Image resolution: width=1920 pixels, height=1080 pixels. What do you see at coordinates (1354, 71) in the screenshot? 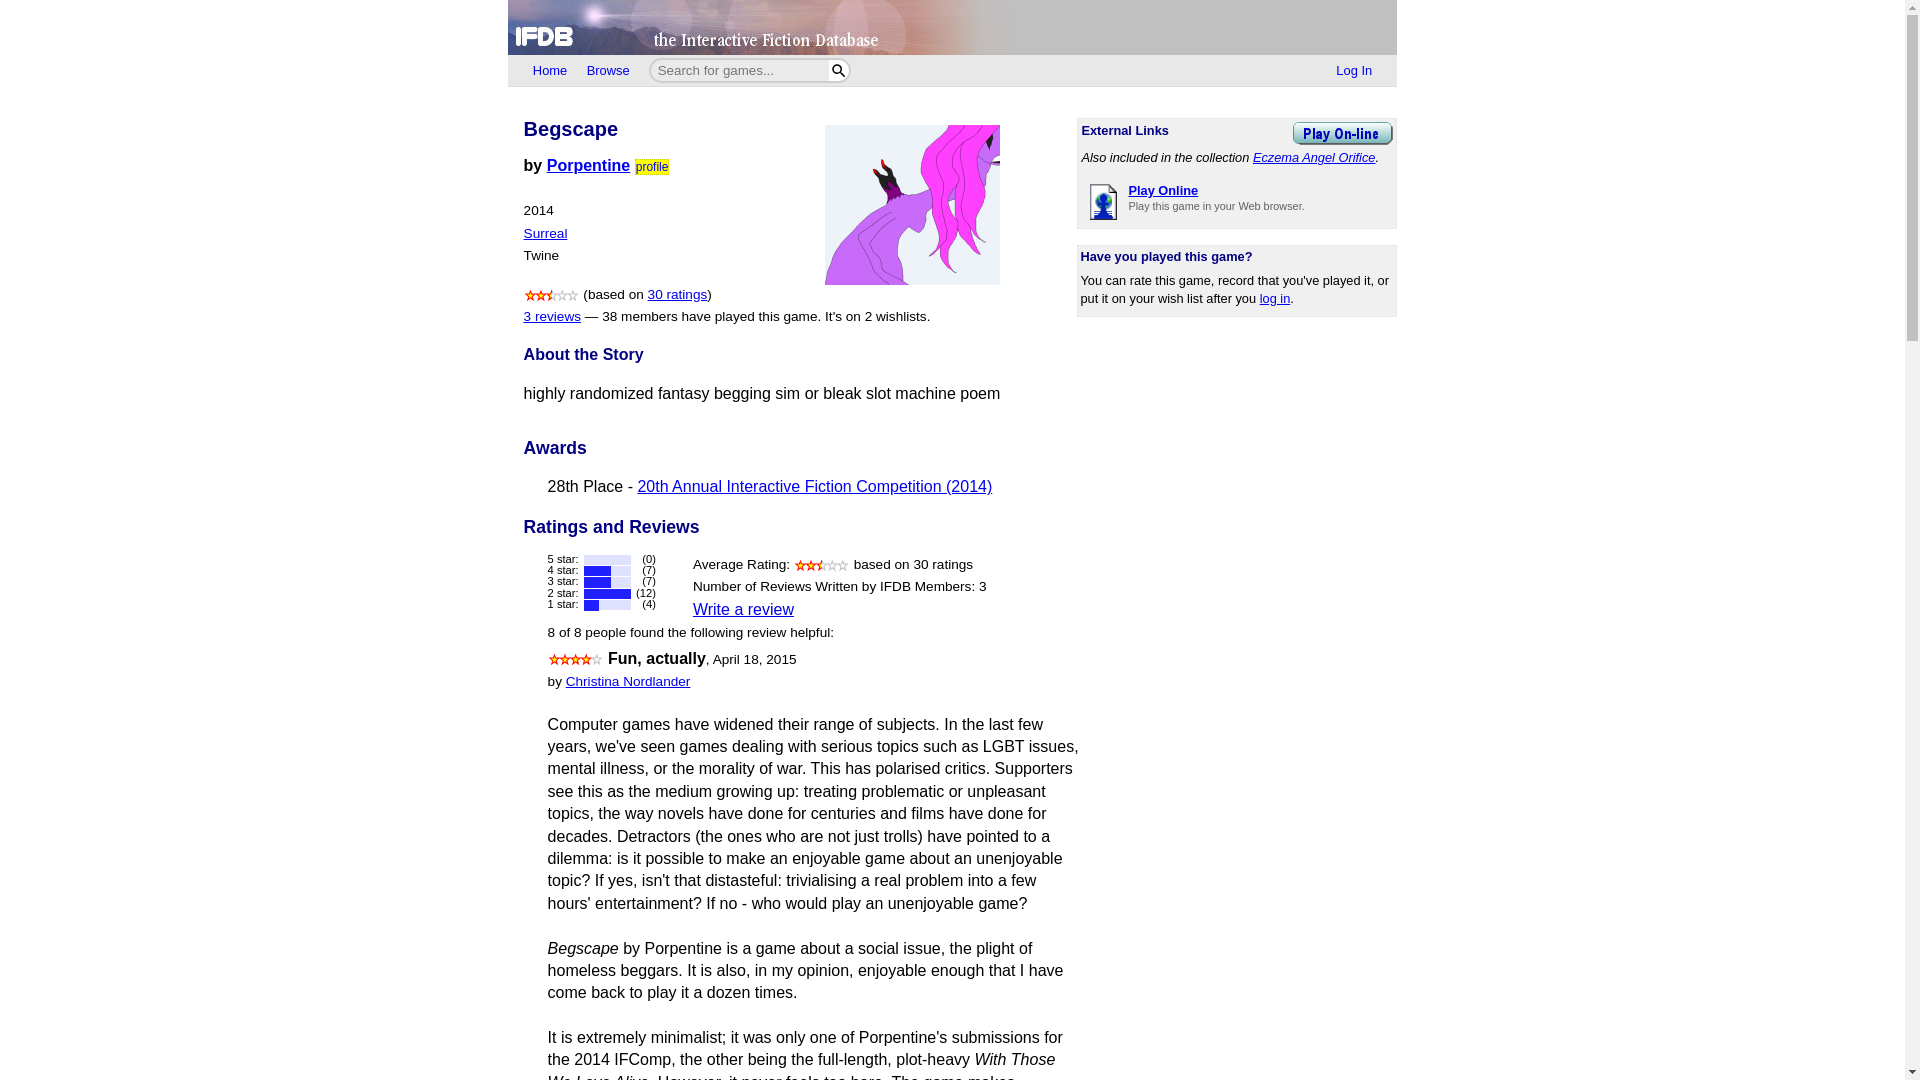
I see `Log In` at bounding box center [1354, 71].